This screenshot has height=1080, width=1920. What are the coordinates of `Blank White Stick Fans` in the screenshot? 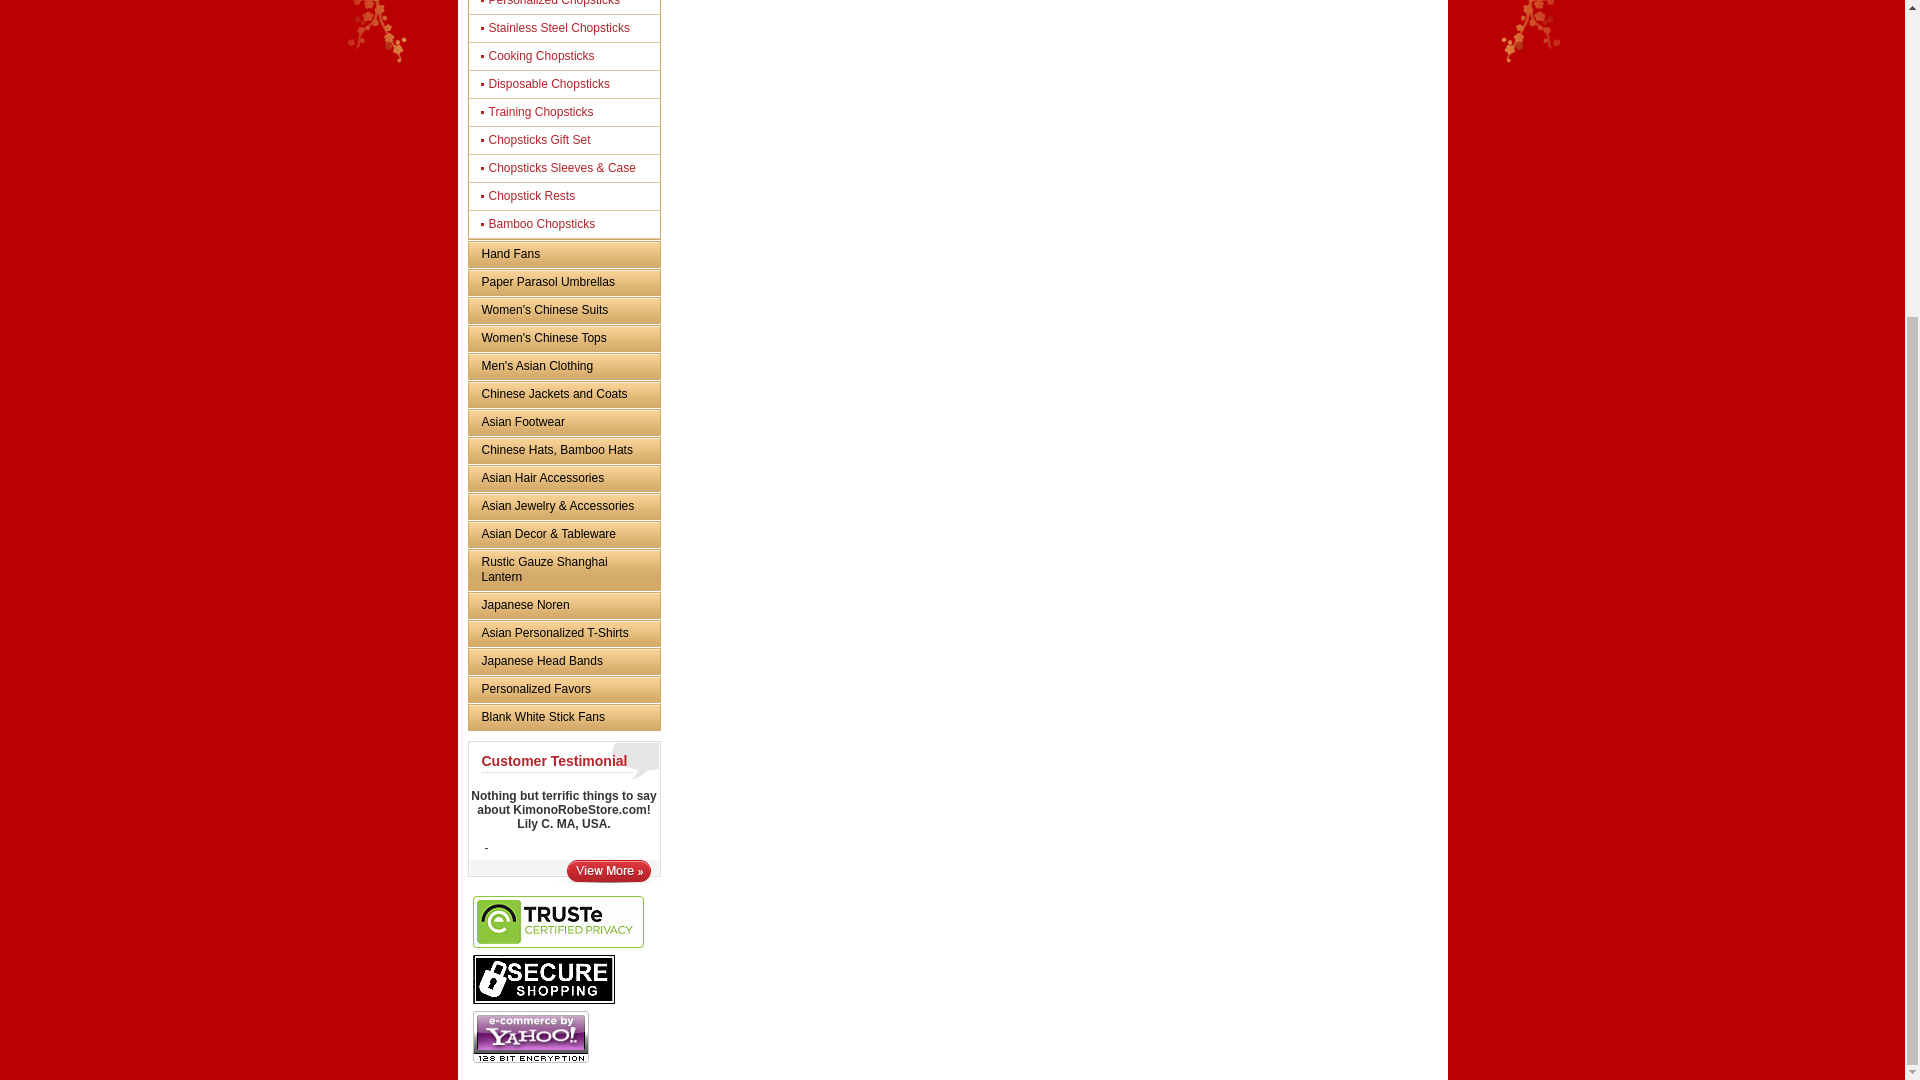 It's located at (563, 718).